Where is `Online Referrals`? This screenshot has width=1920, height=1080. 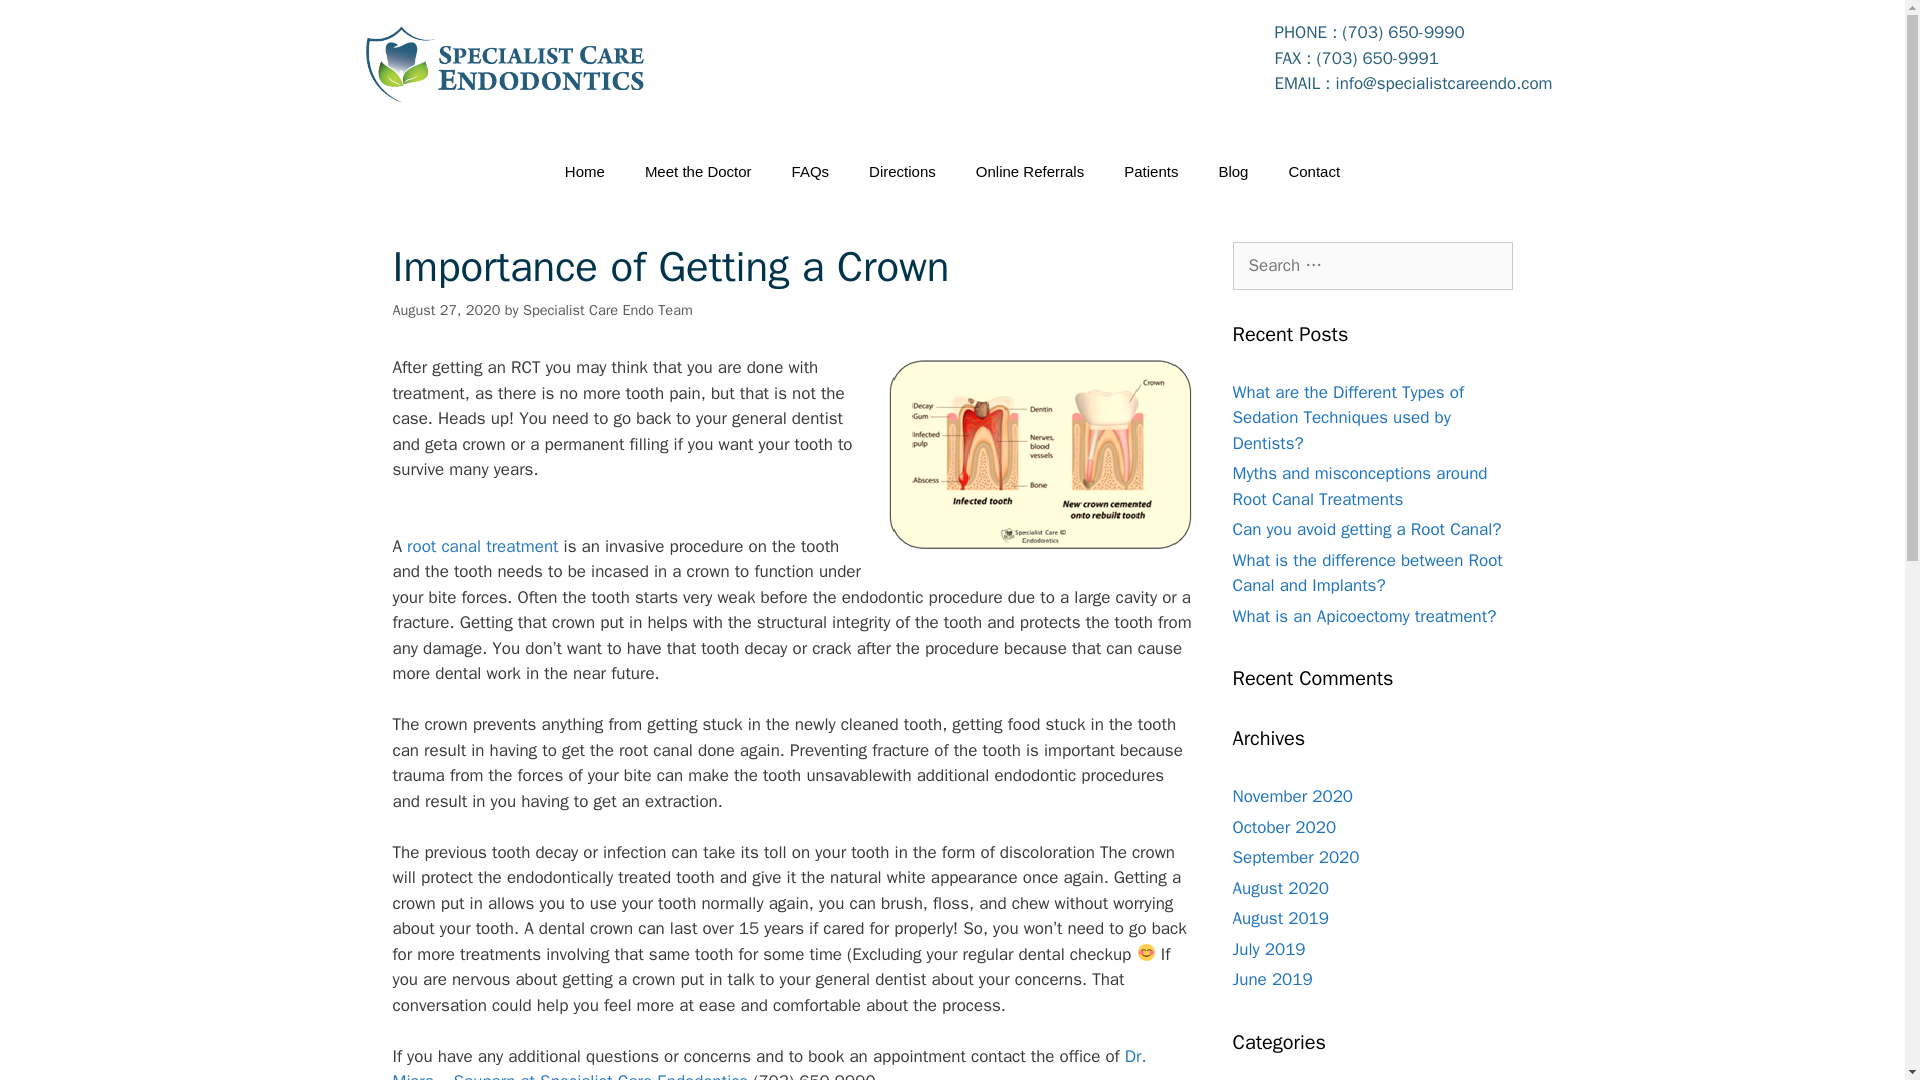
Online Referrals is located at coordinates (1030, 171).